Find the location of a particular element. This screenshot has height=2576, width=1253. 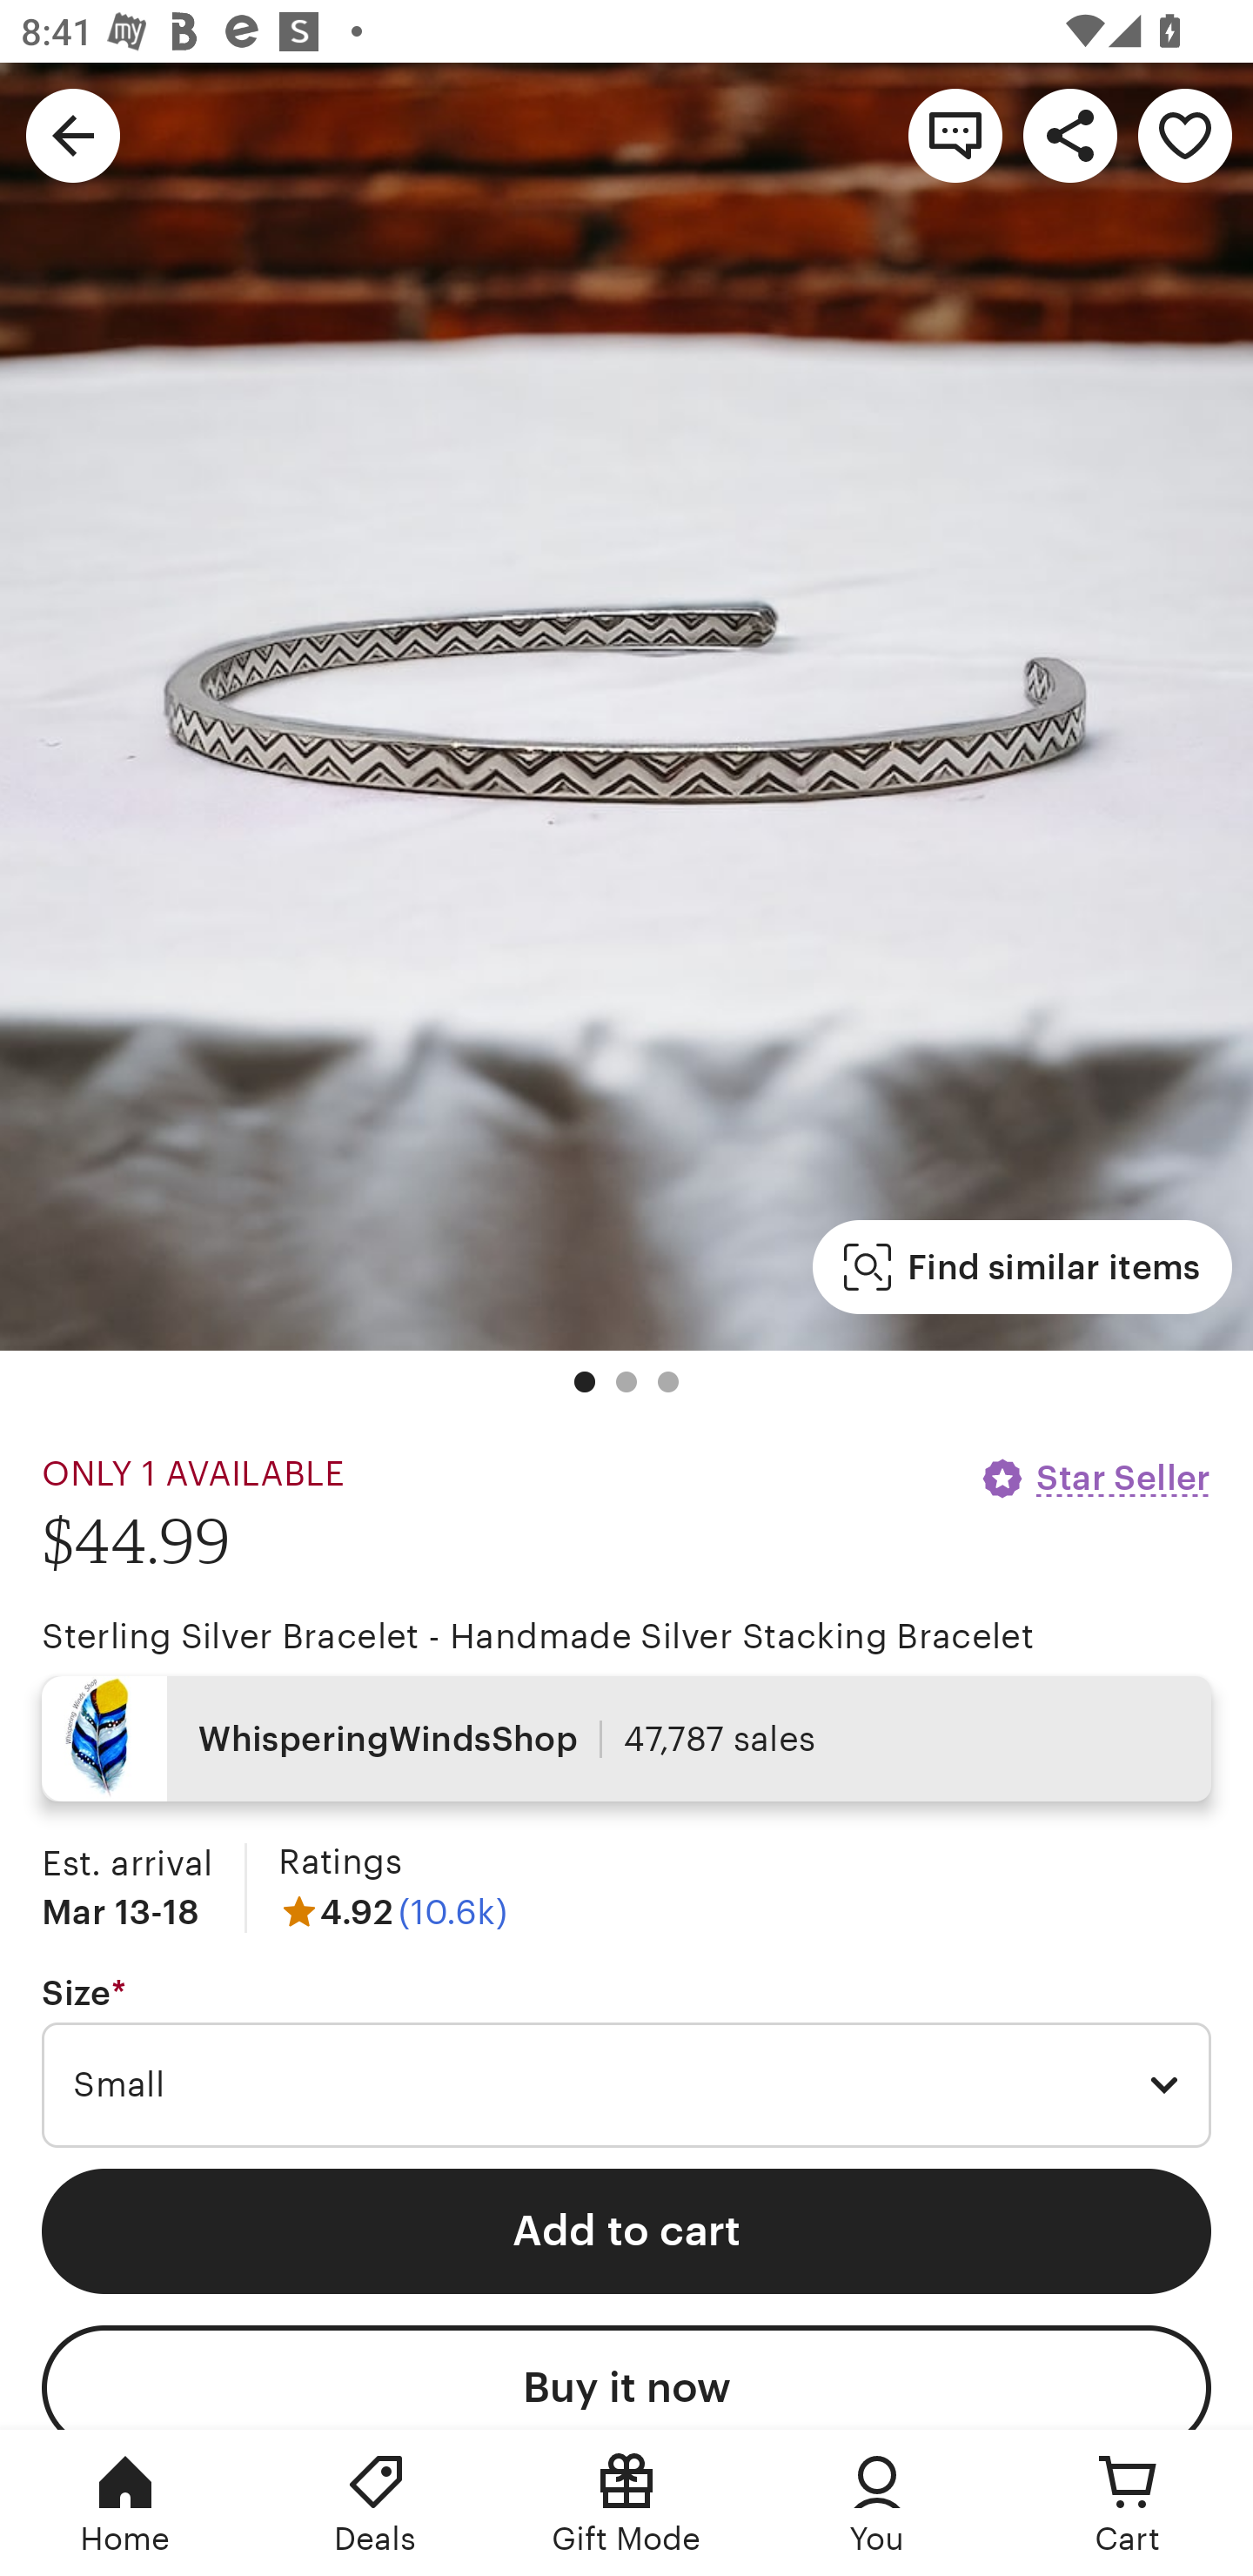

Ratings is located at coordinates (339, 1862).